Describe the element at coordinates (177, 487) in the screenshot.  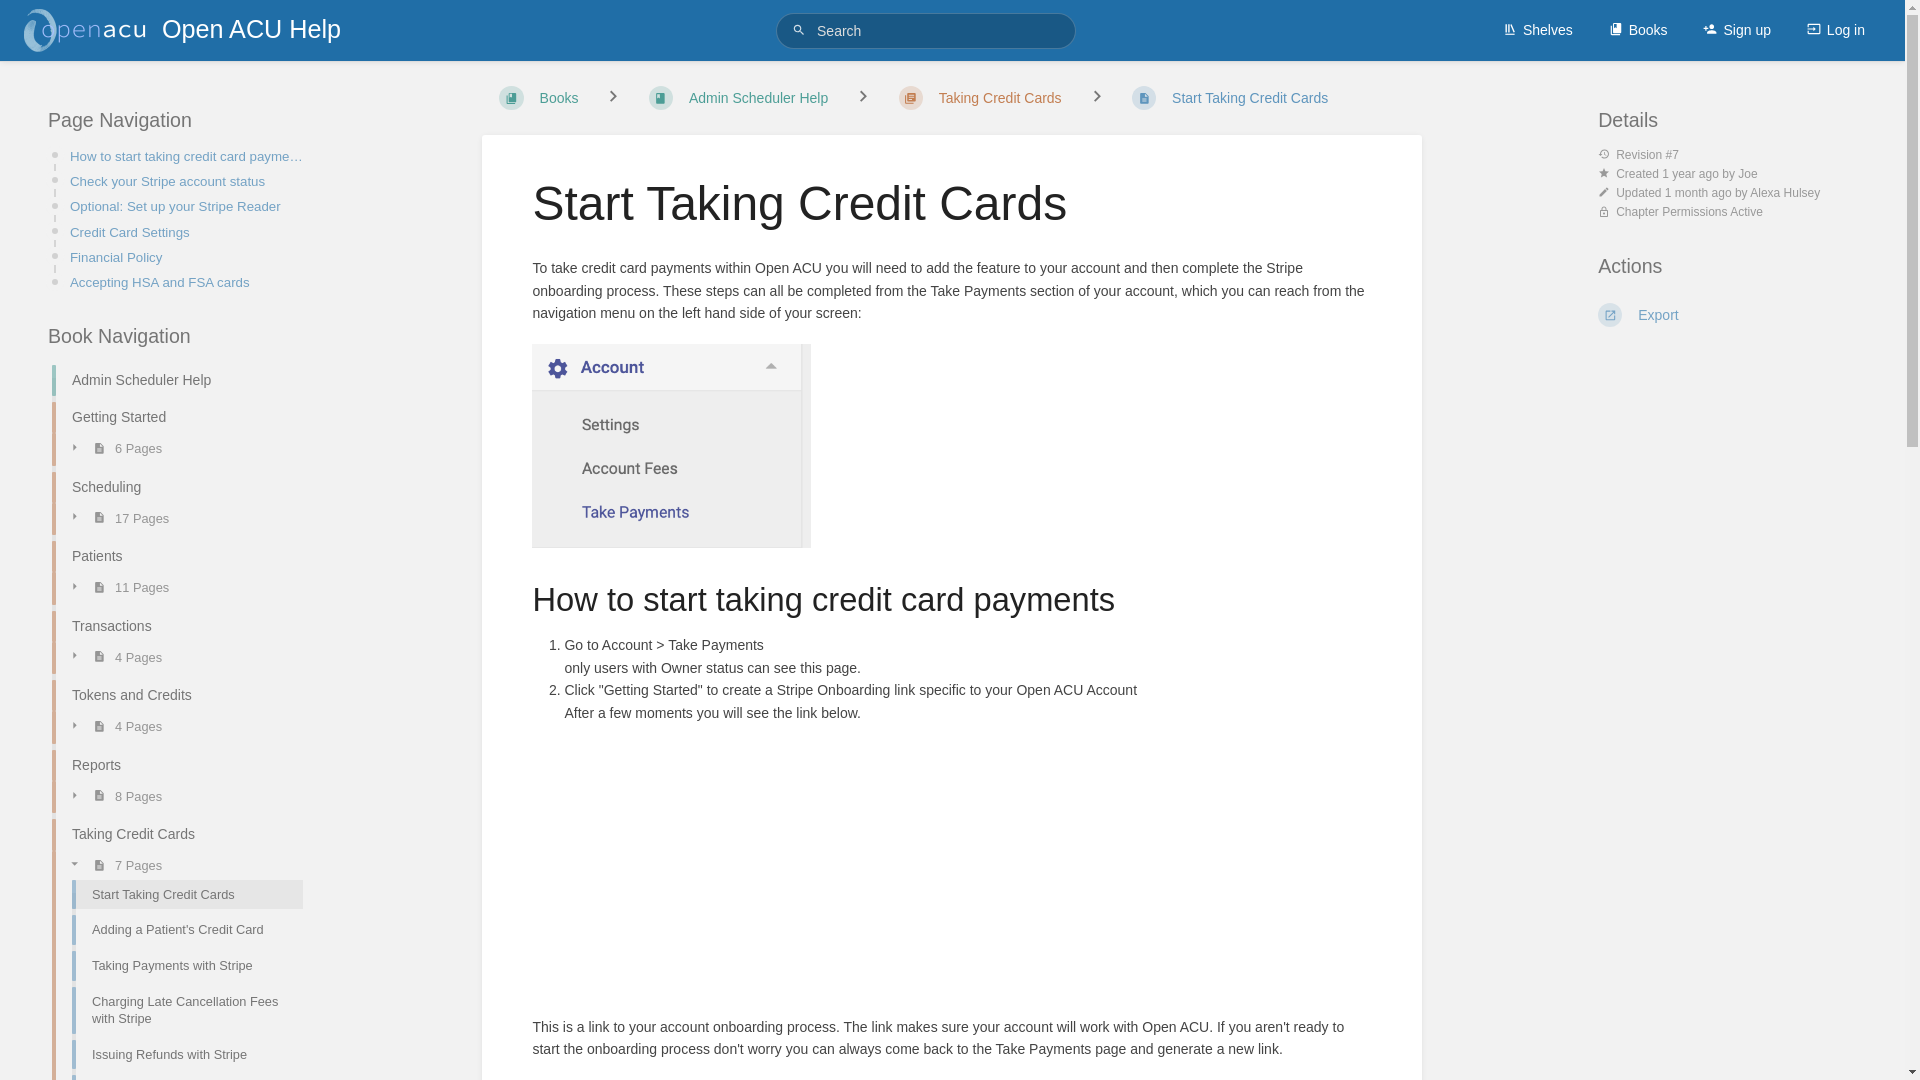
I see `Scheduling` at that location.